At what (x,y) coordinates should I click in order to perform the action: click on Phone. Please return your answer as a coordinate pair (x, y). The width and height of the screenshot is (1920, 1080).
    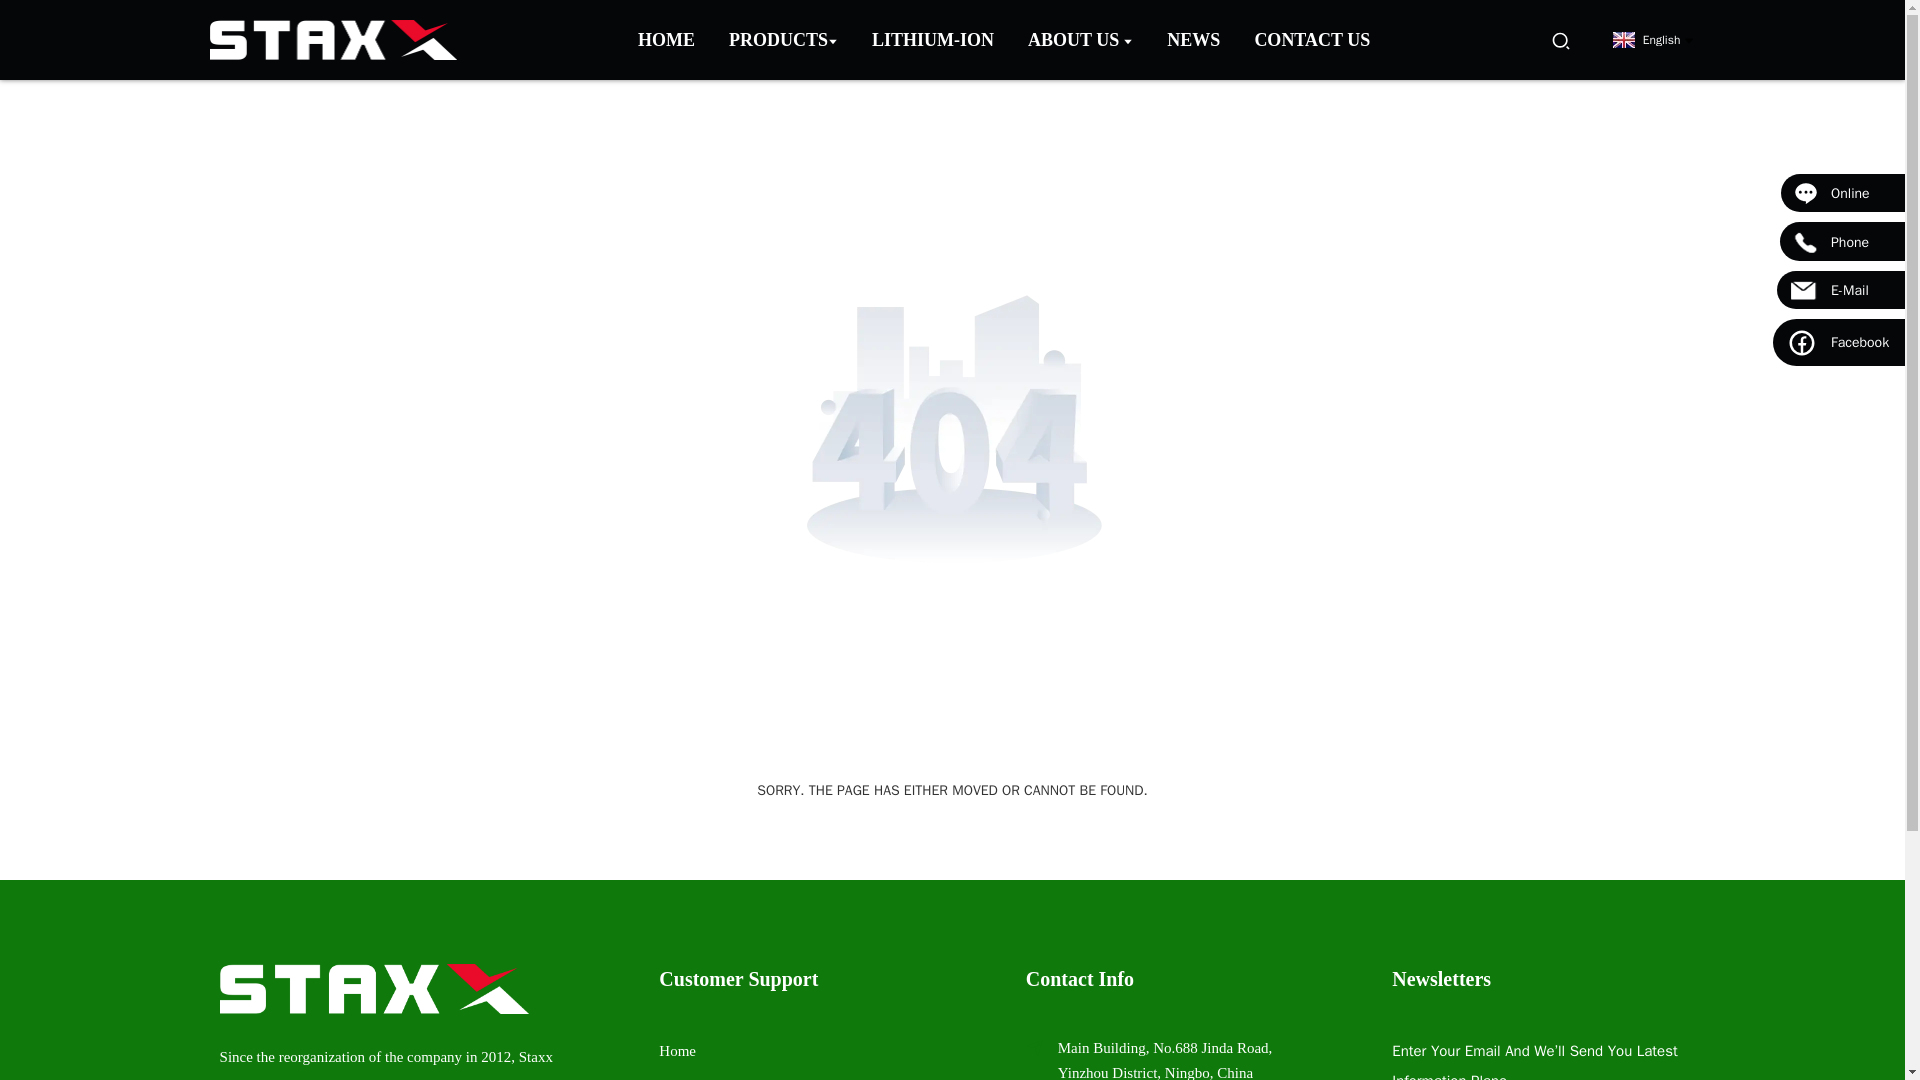
    Looking at the image, I should click on (1842, 240).